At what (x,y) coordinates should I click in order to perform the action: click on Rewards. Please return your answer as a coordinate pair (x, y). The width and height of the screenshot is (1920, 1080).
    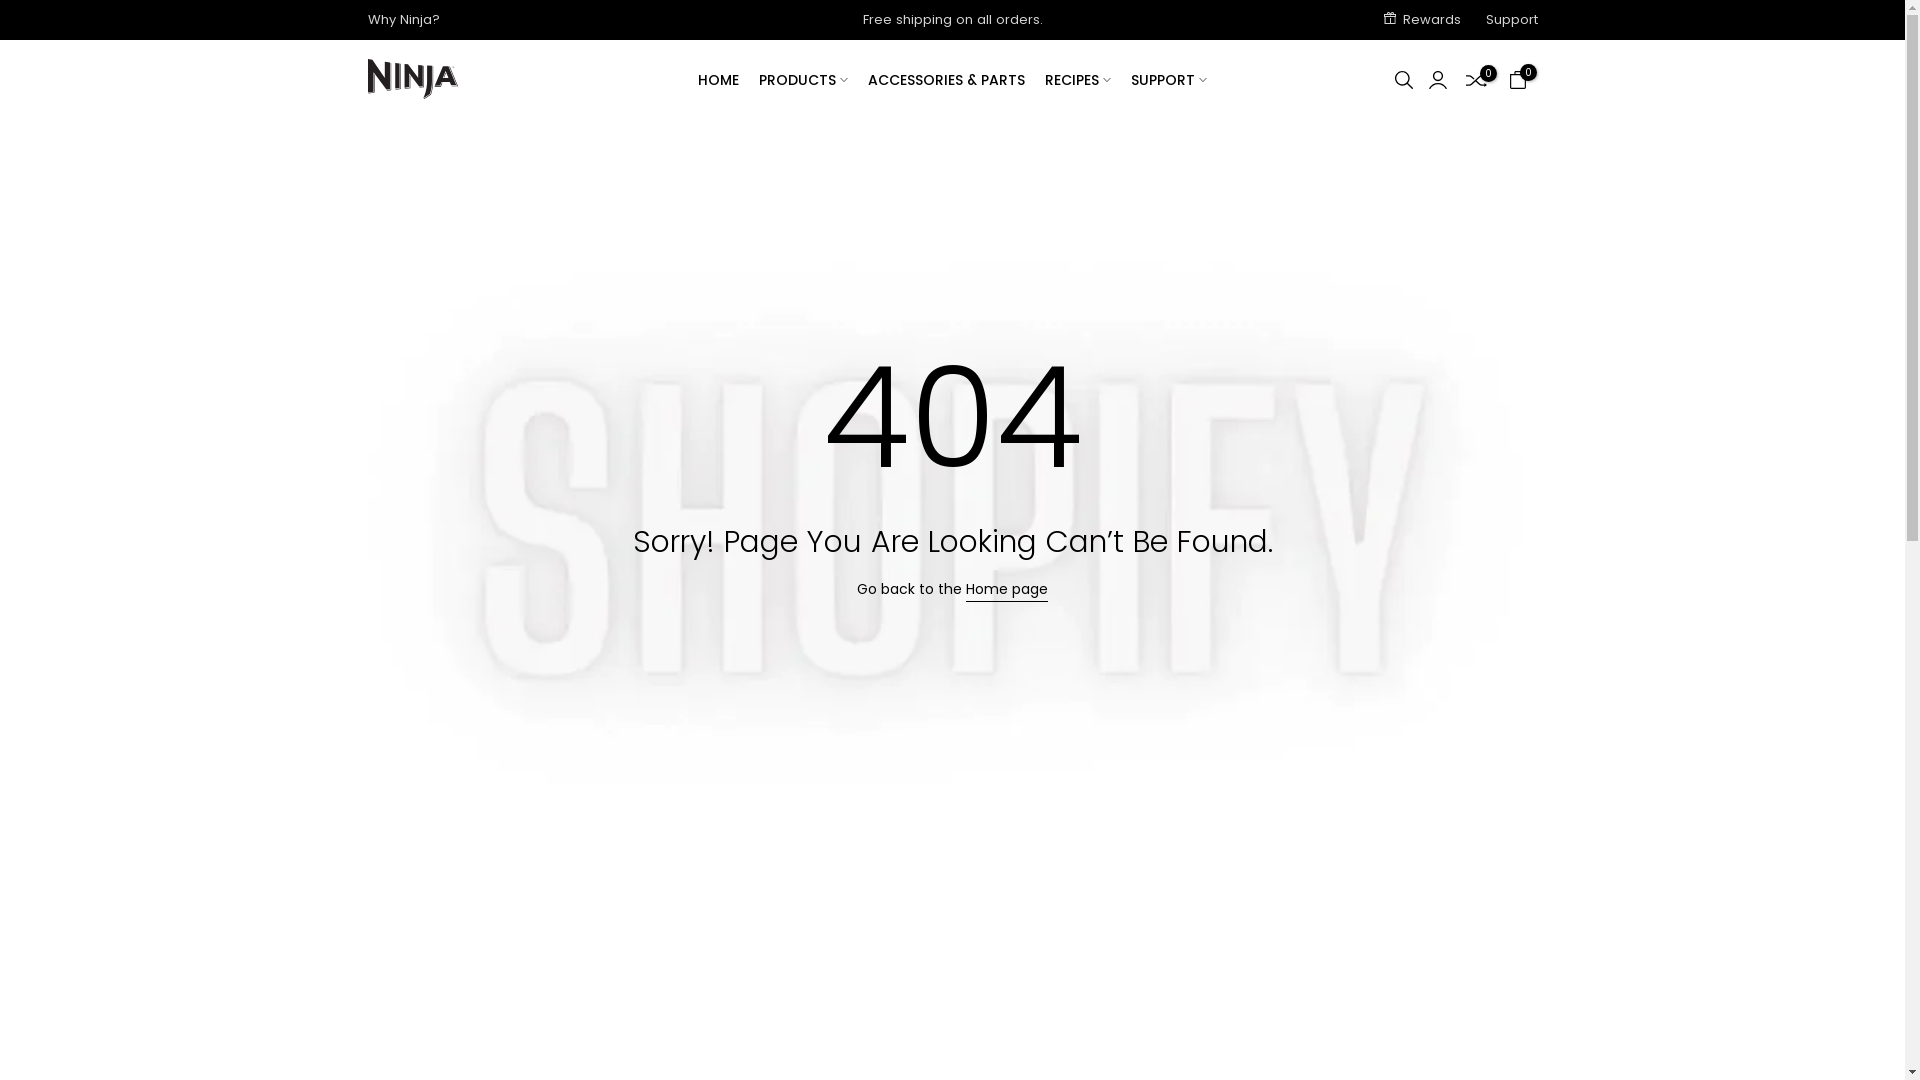
    Looking at the image, I should click on (1422, 20).